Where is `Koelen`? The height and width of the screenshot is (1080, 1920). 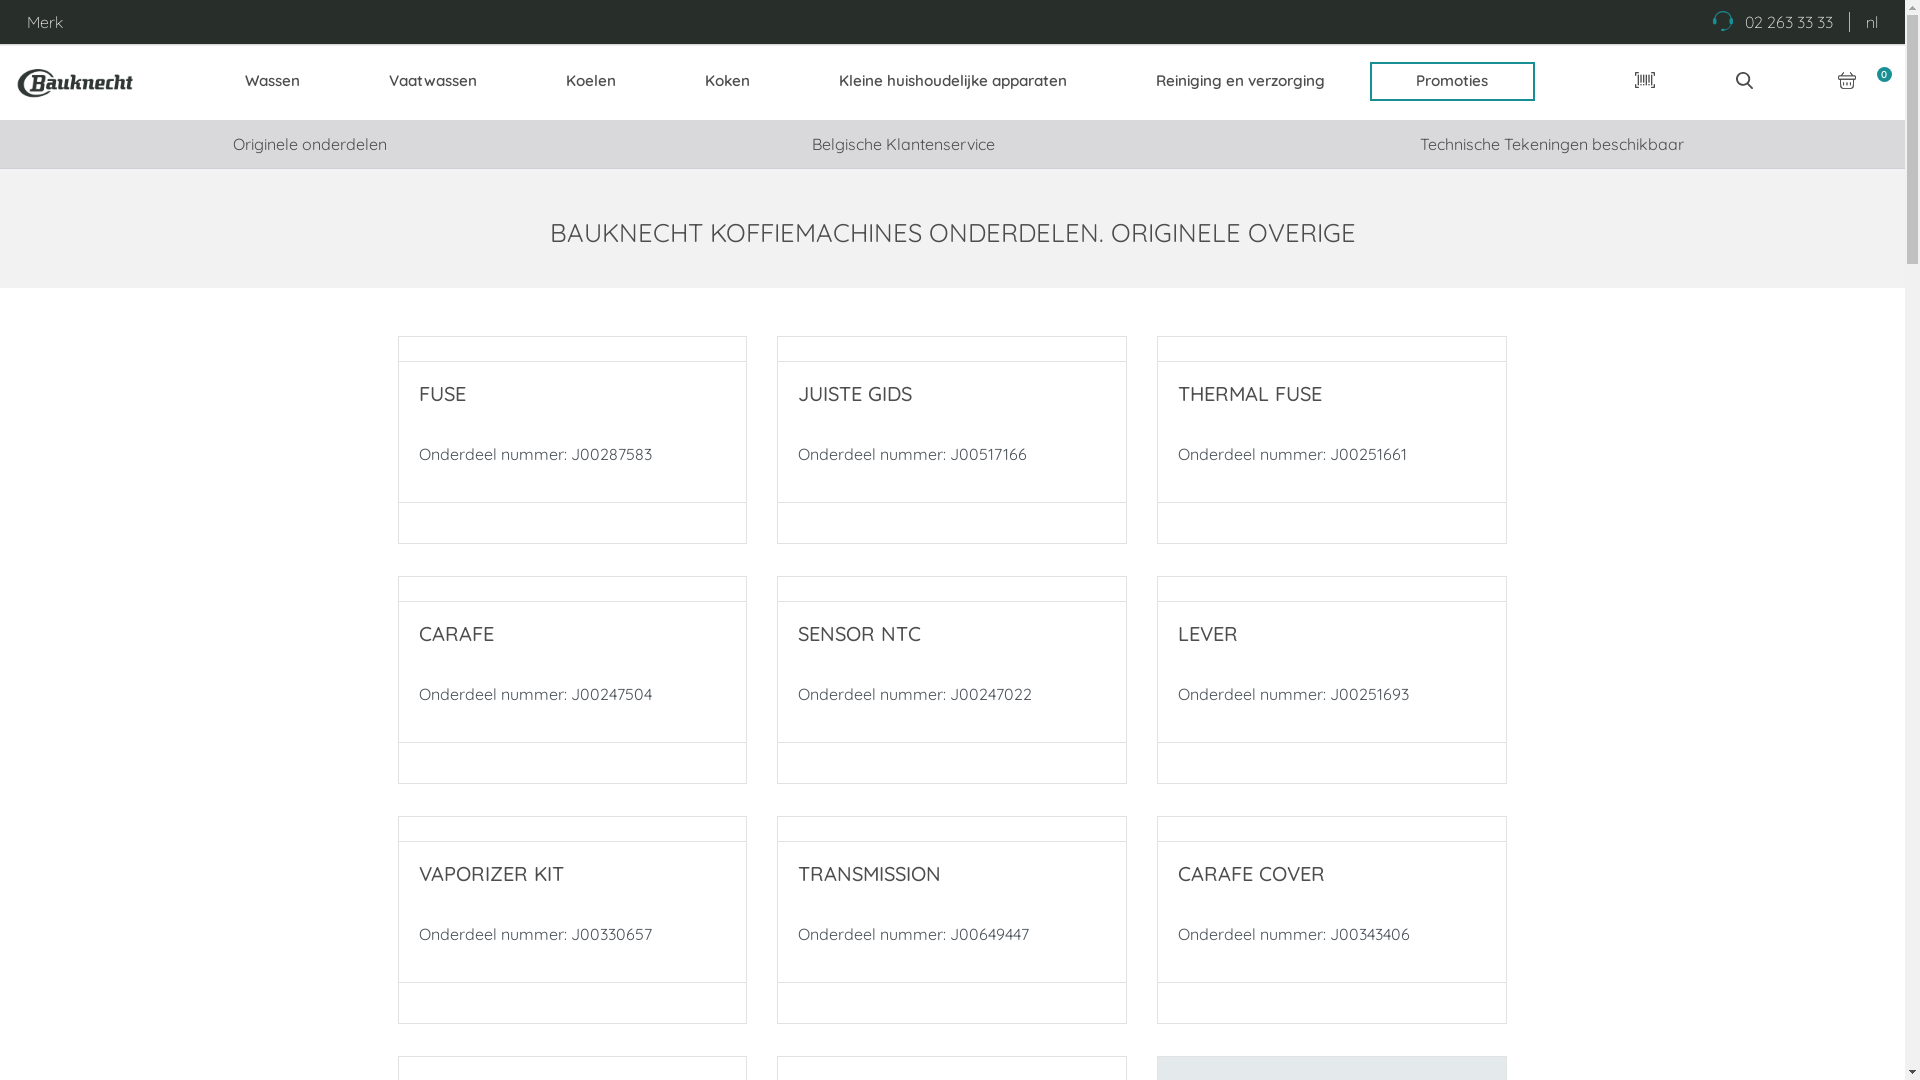 Koelen is located at coordinates (590, 82).